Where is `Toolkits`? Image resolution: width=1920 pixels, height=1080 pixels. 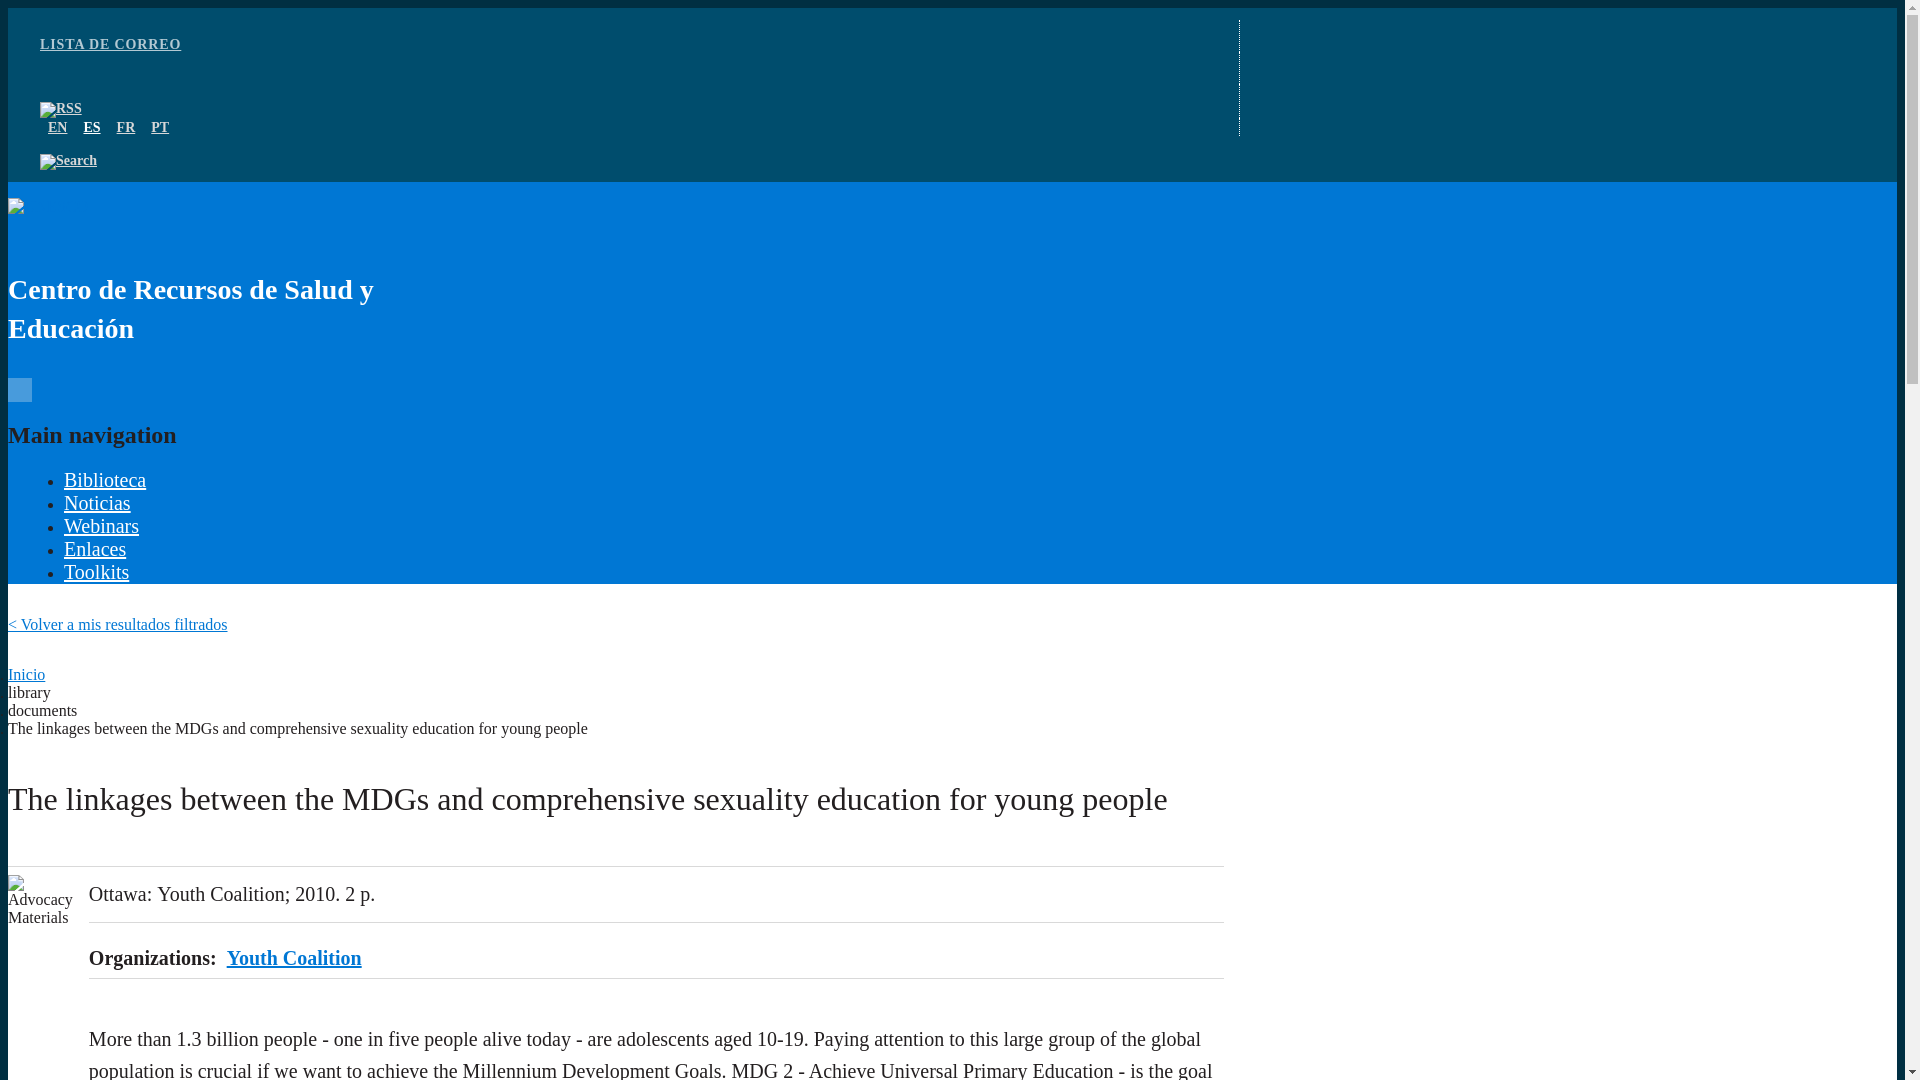 Toolkits is located at coordinates (96, 572).